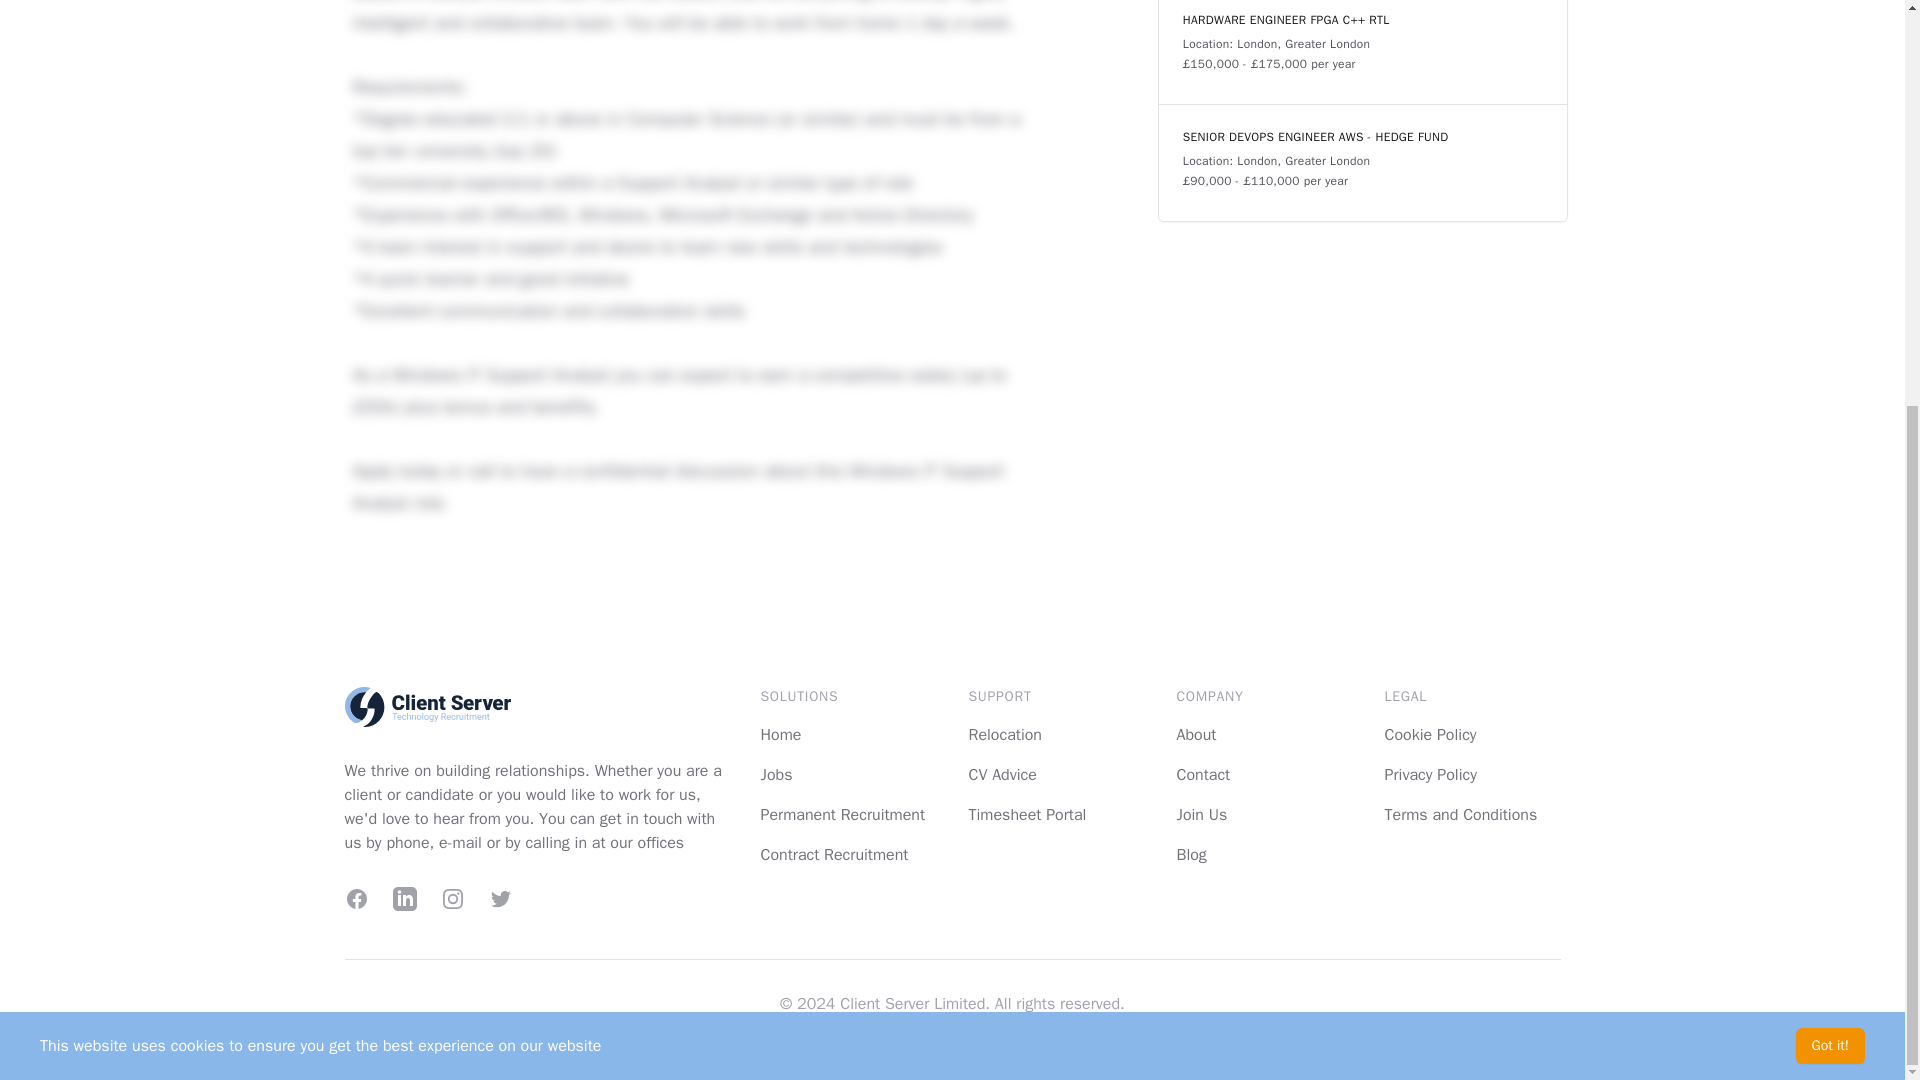  Describe the element at coordinates (500, 898) in the screenshot. I see `Twitter` at that location.